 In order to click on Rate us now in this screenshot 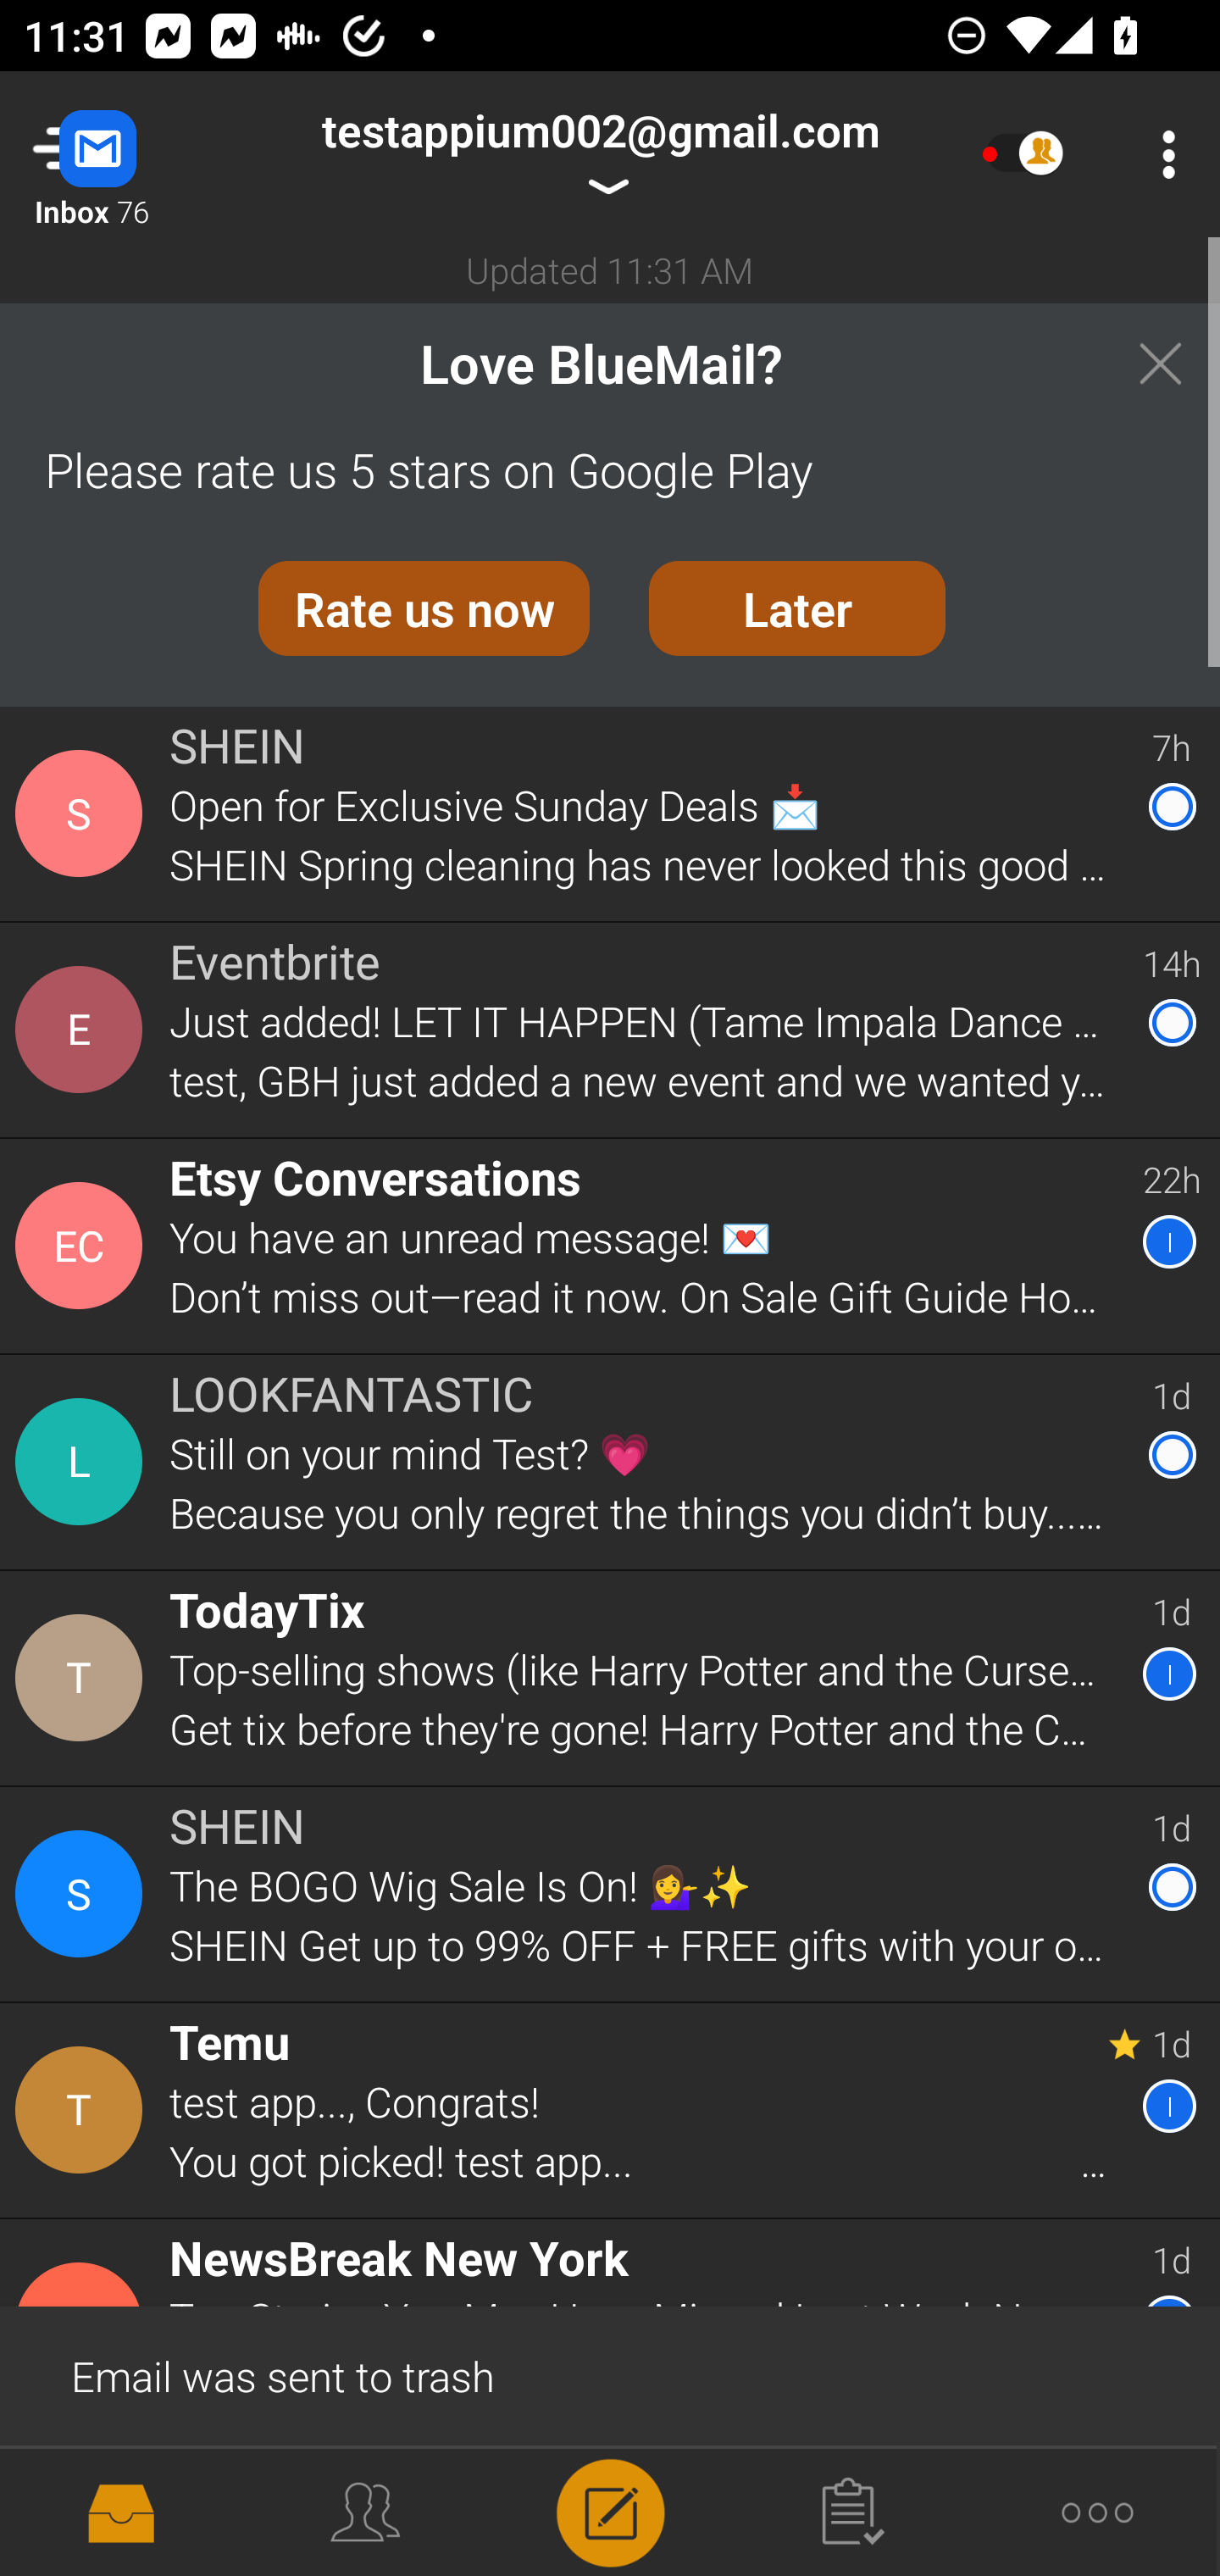, I will do `click(424, 608)`.